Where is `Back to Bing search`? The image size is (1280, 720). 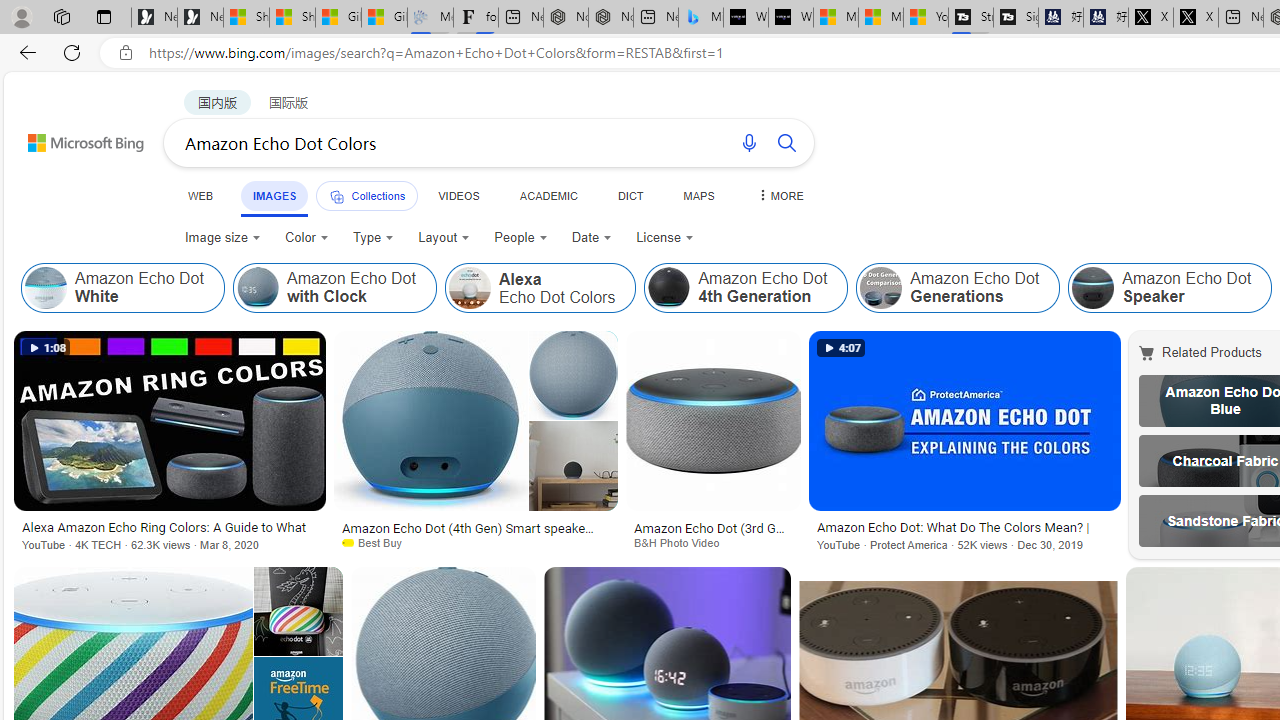 Back to Bing search is located at coordinates (73, 138).